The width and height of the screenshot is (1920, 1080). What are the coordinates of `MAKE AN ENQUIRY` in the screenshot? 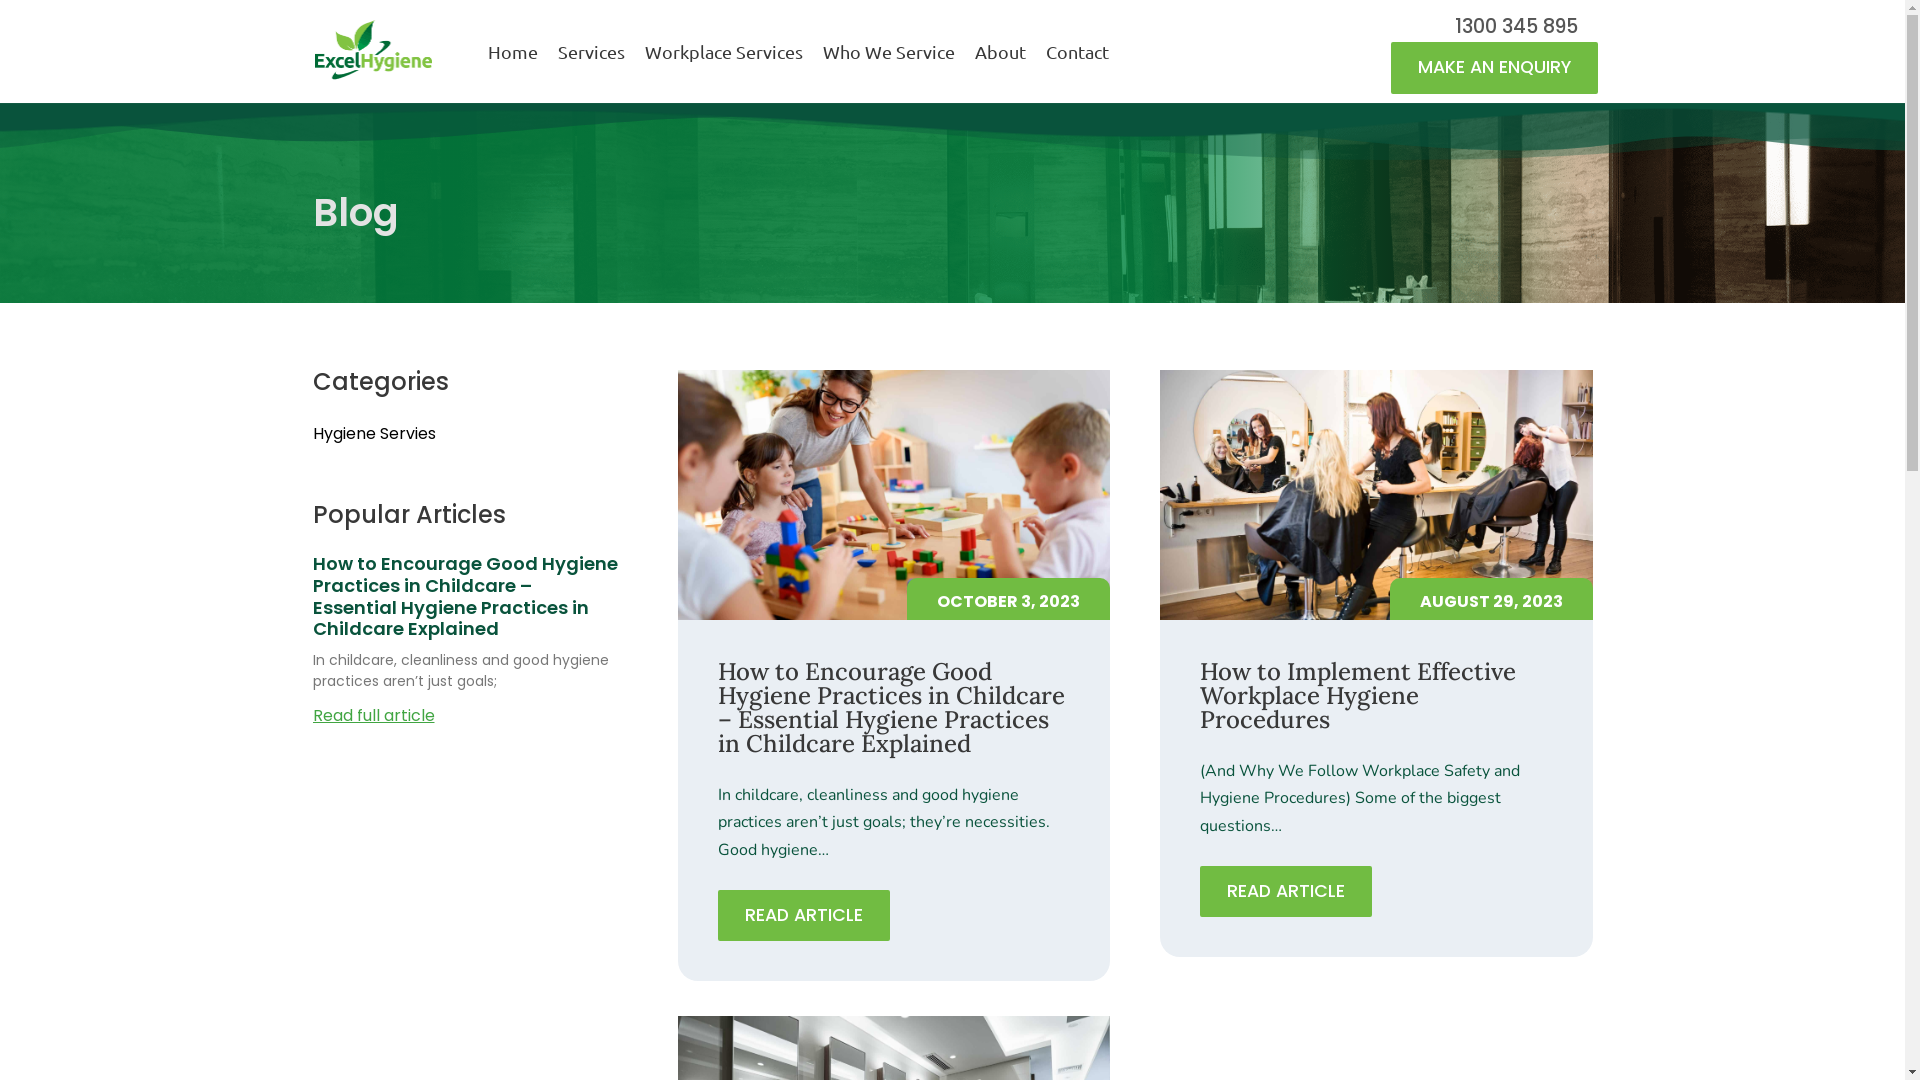 It's located at (1494, 68).